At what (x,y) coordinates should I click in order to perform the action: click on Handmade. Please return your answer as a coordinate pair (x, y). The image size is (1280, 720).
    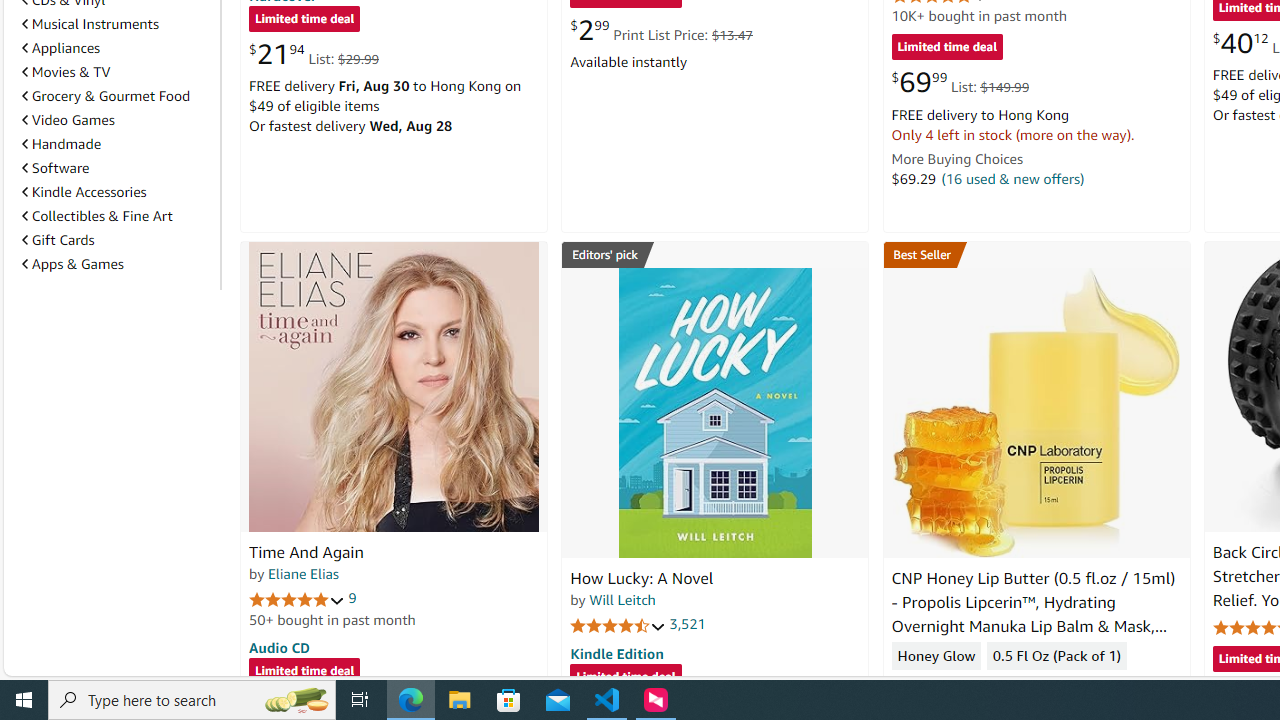
    Looking at the image, I should click on (62, 144).